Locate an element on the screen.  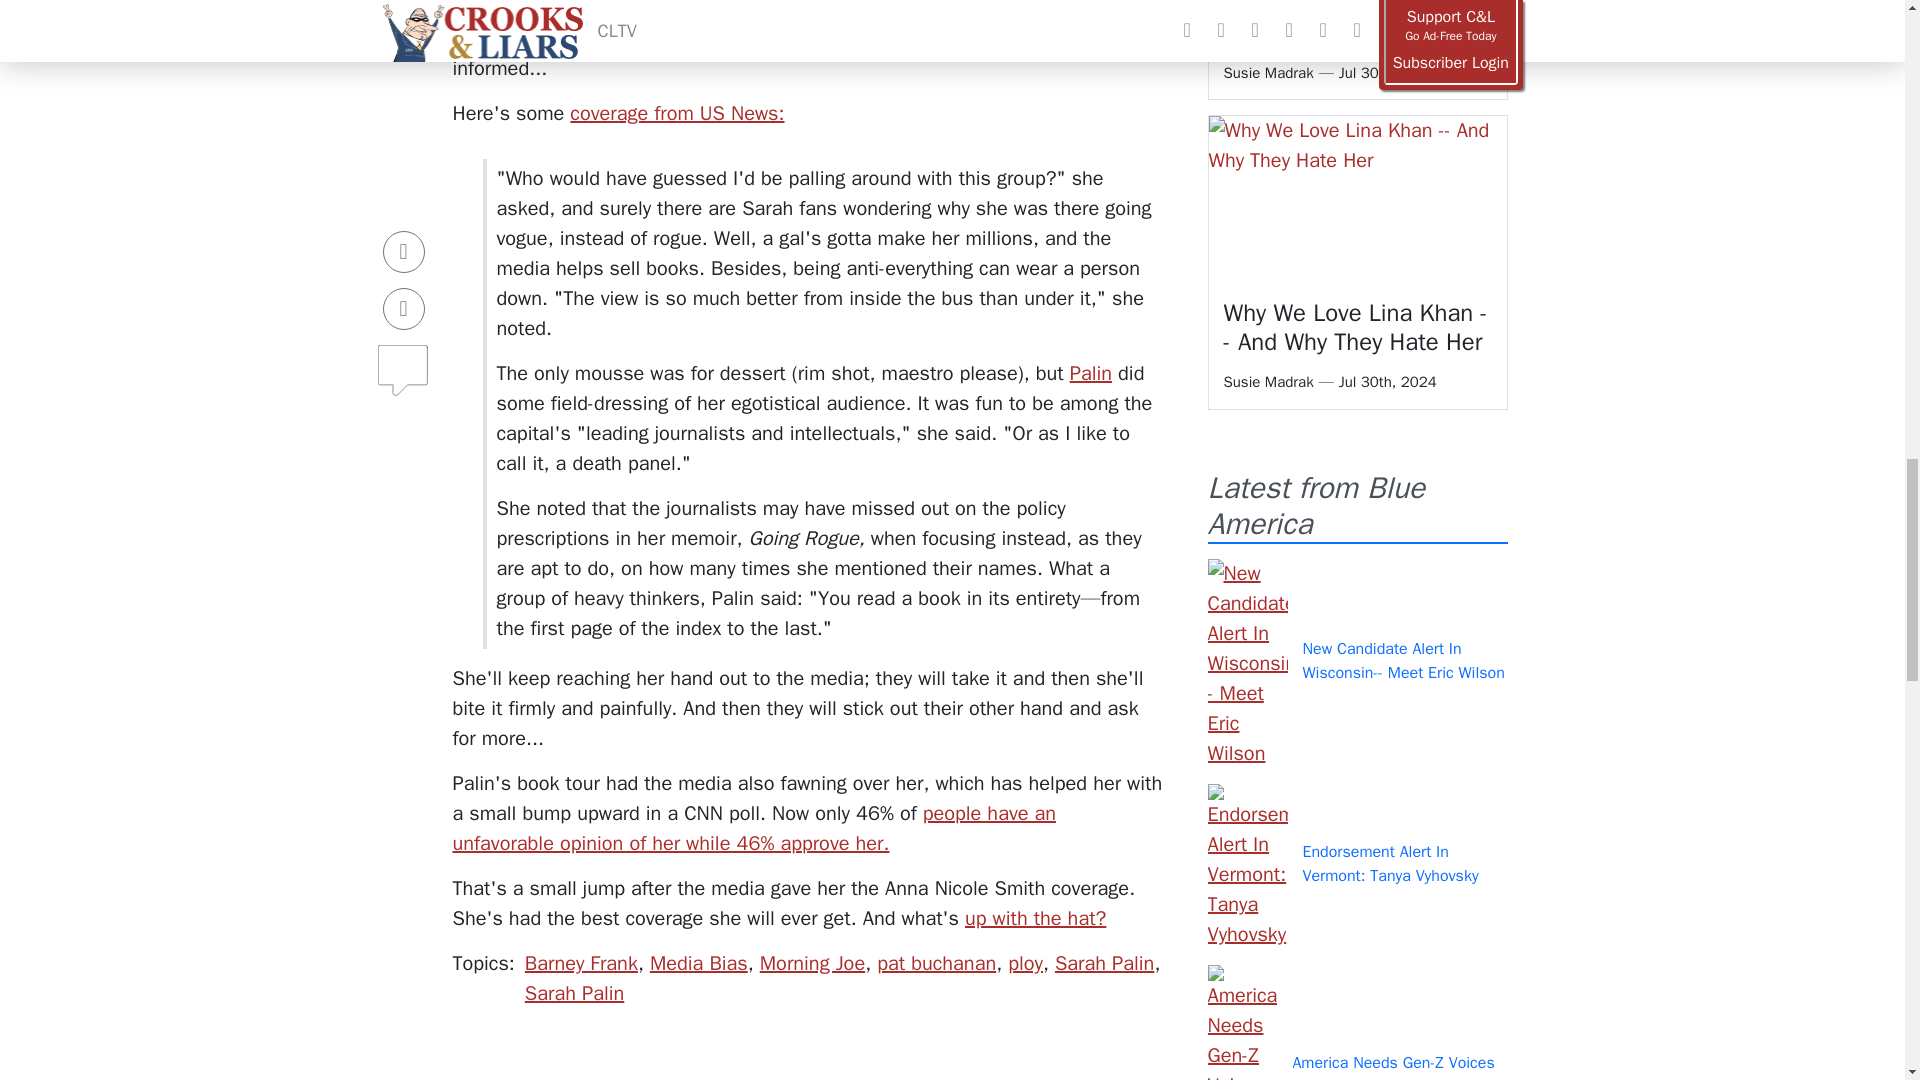
pat buchanan is located at coordinates (936, 964).